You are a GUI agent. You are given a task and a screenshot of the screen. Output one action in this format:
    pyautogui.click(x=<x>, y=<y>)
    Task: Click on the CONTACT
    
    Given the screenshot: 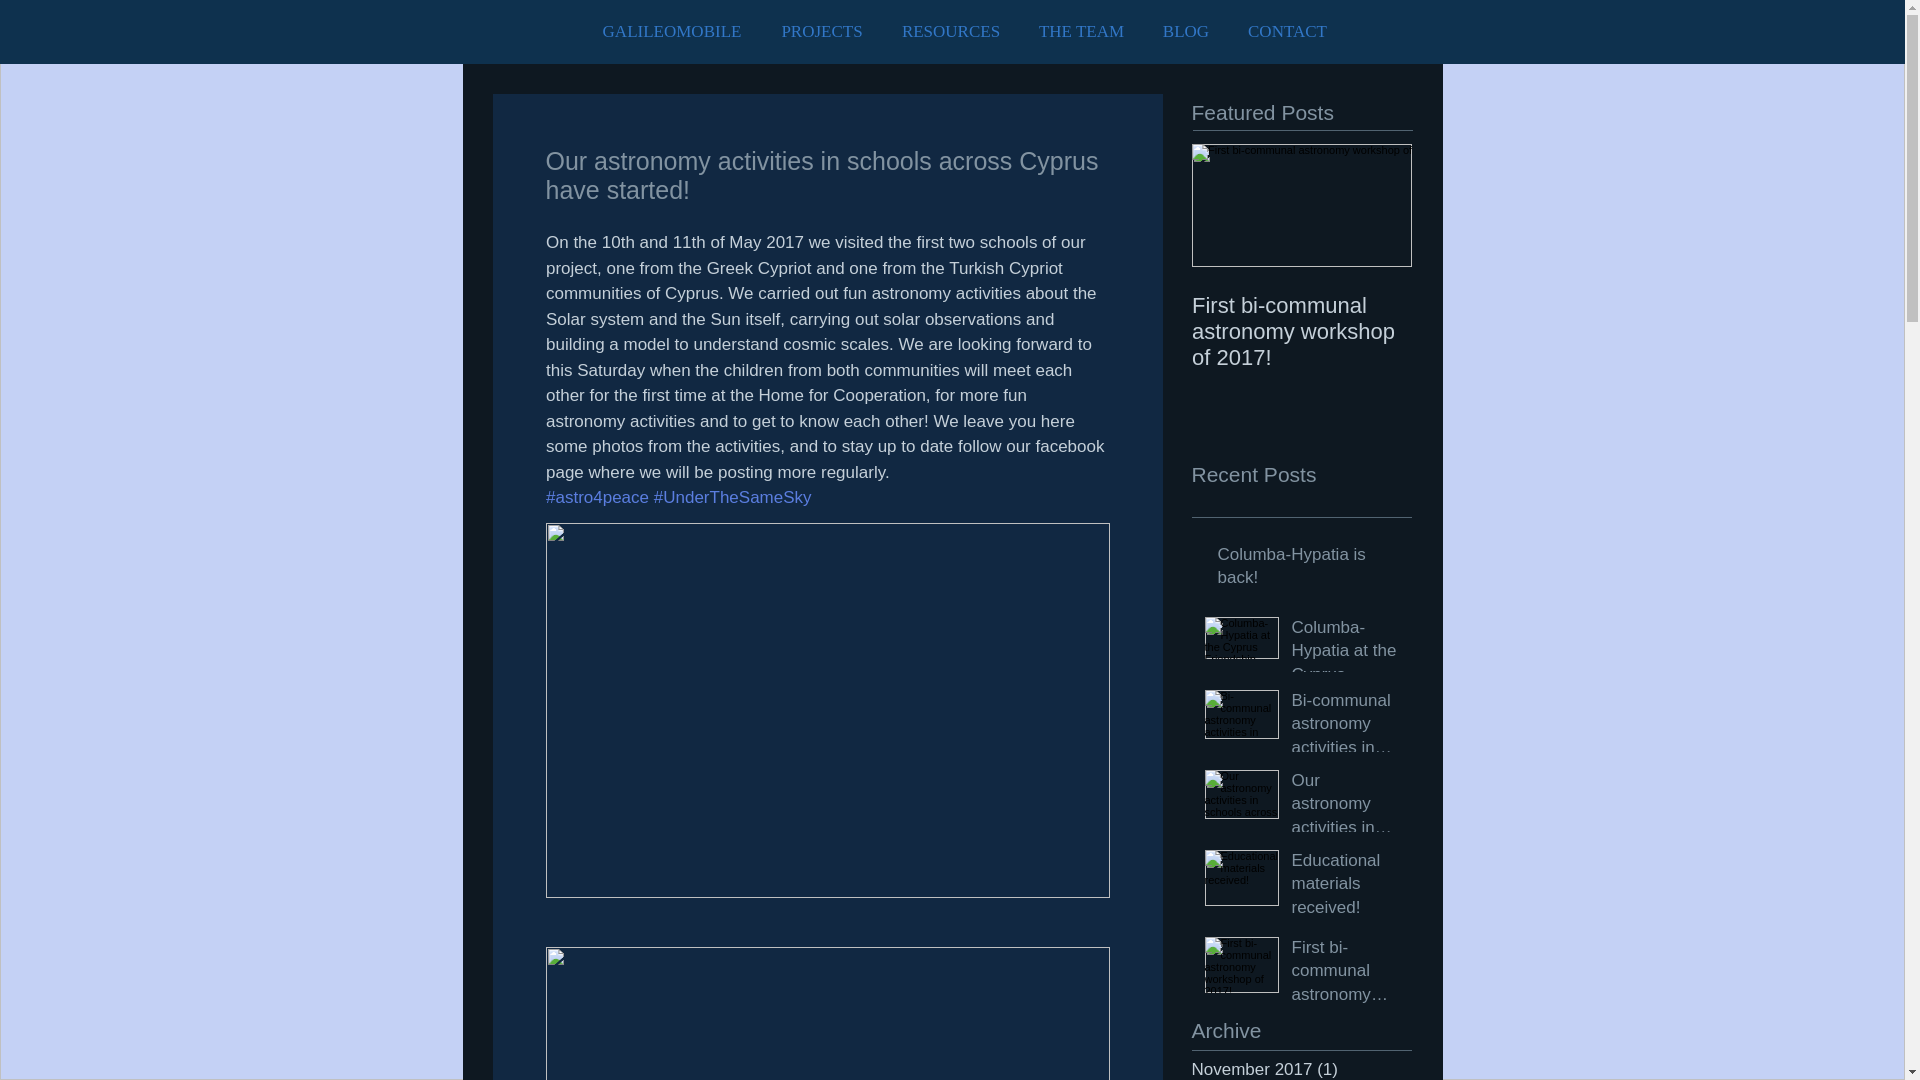 What is the action you would take?
    pyautogui.click(x=1286, y=32)
    